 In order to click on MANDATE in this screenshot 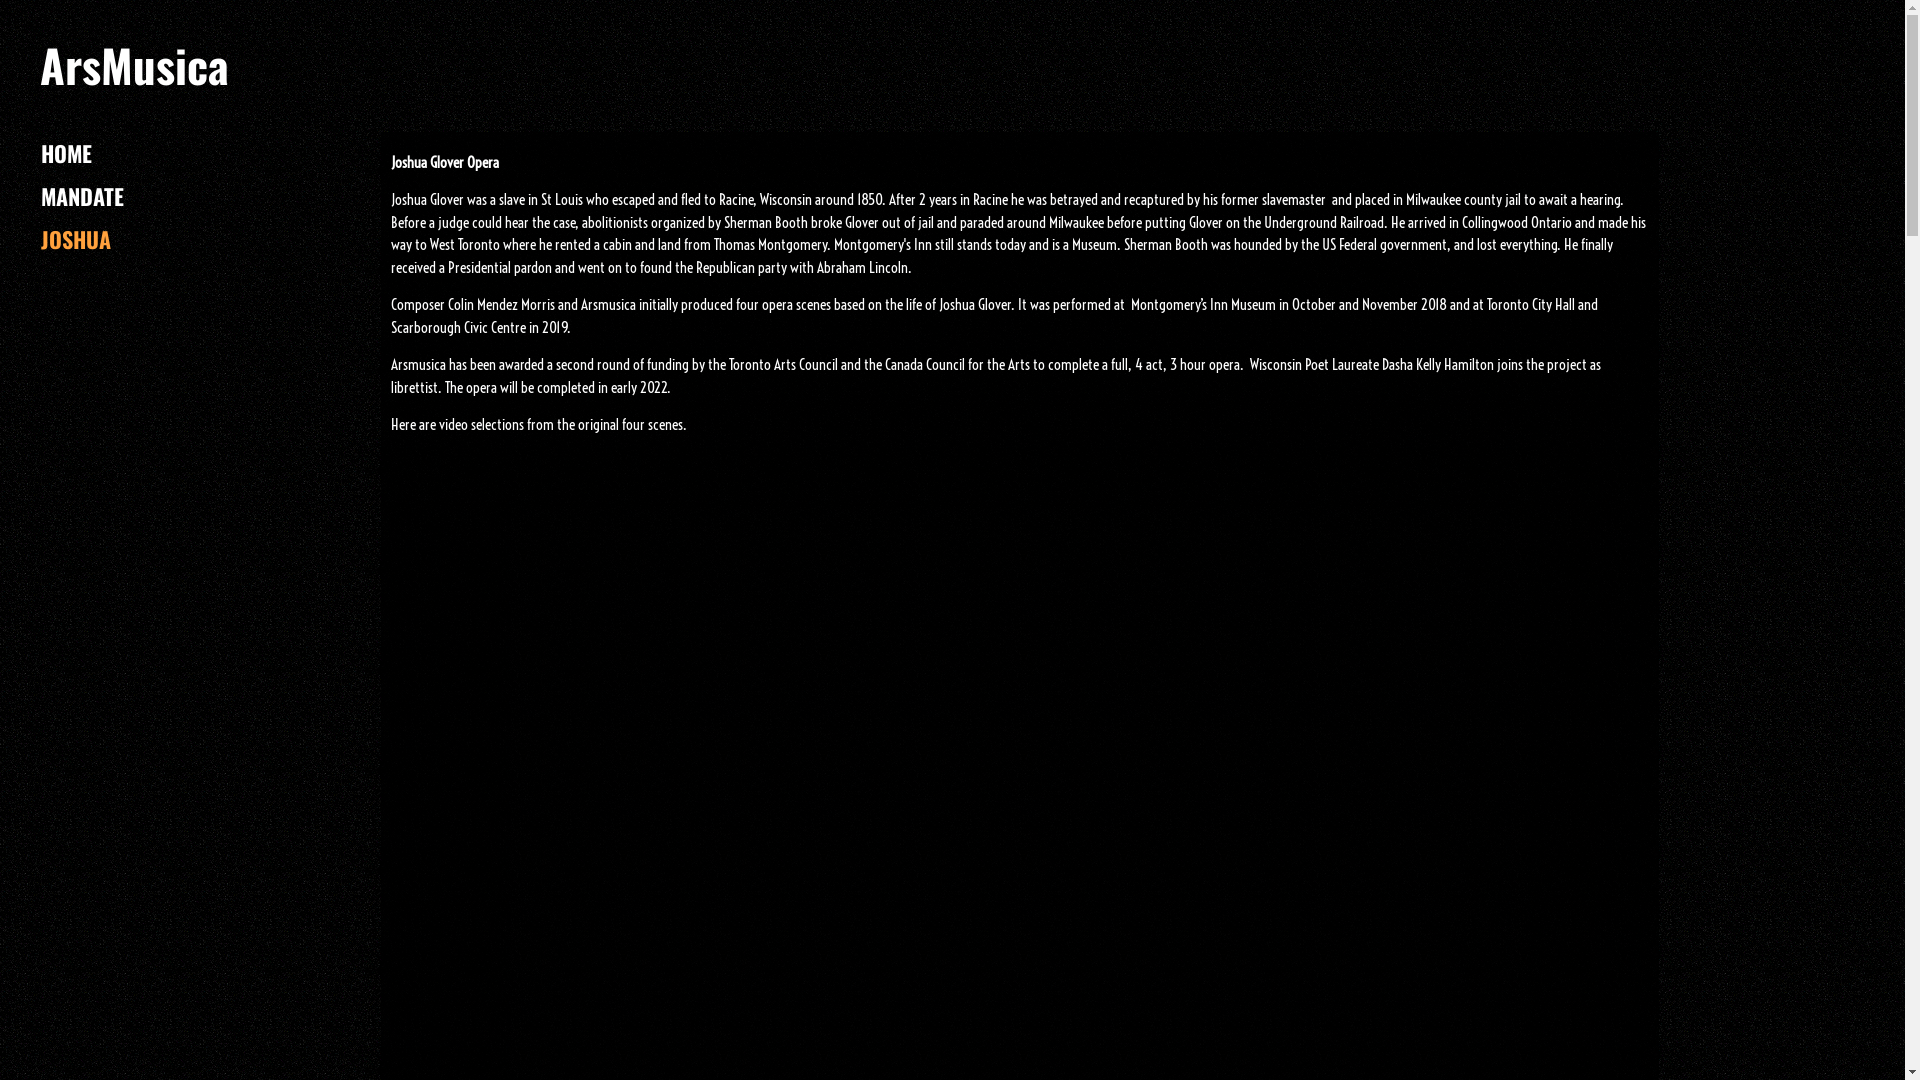, I will do `click(82, 196)`.